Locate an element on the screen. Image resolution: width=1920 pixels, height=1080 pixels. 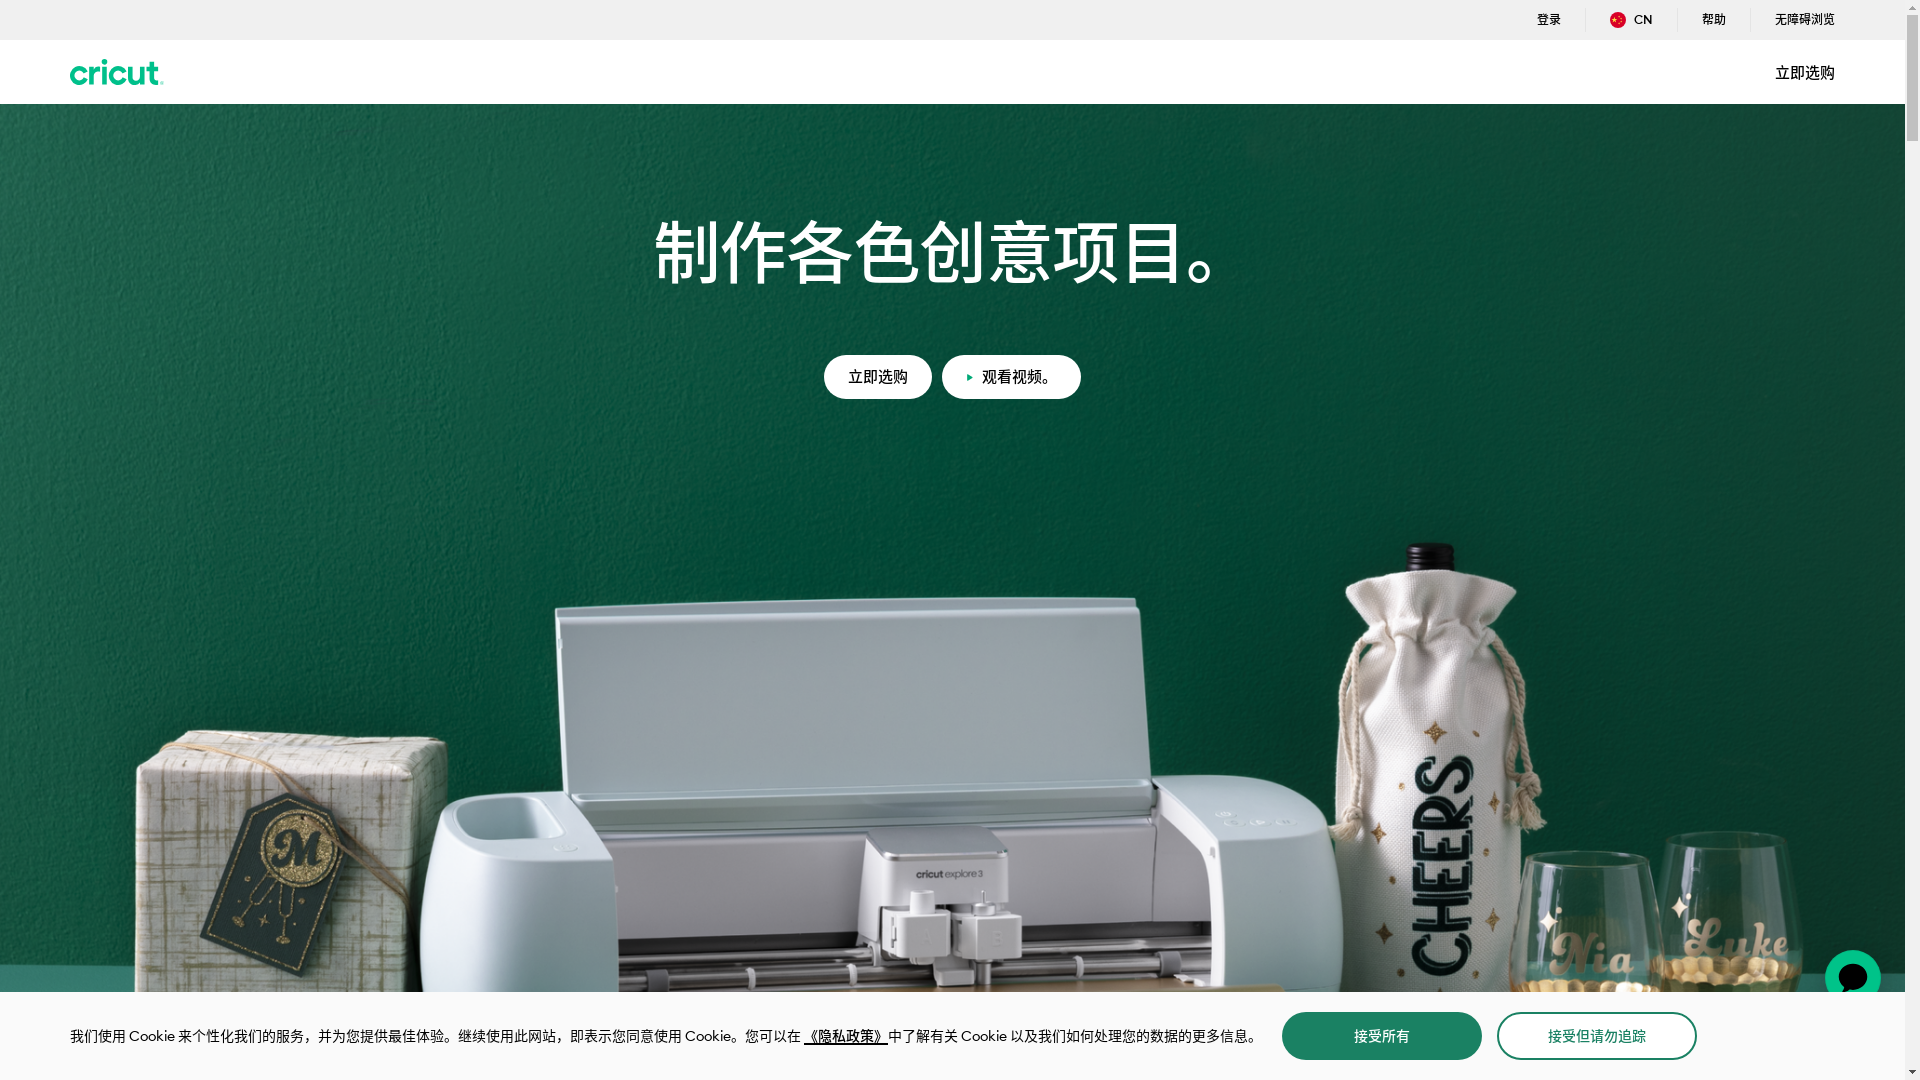
CN is located at coordinates (1632, 20).